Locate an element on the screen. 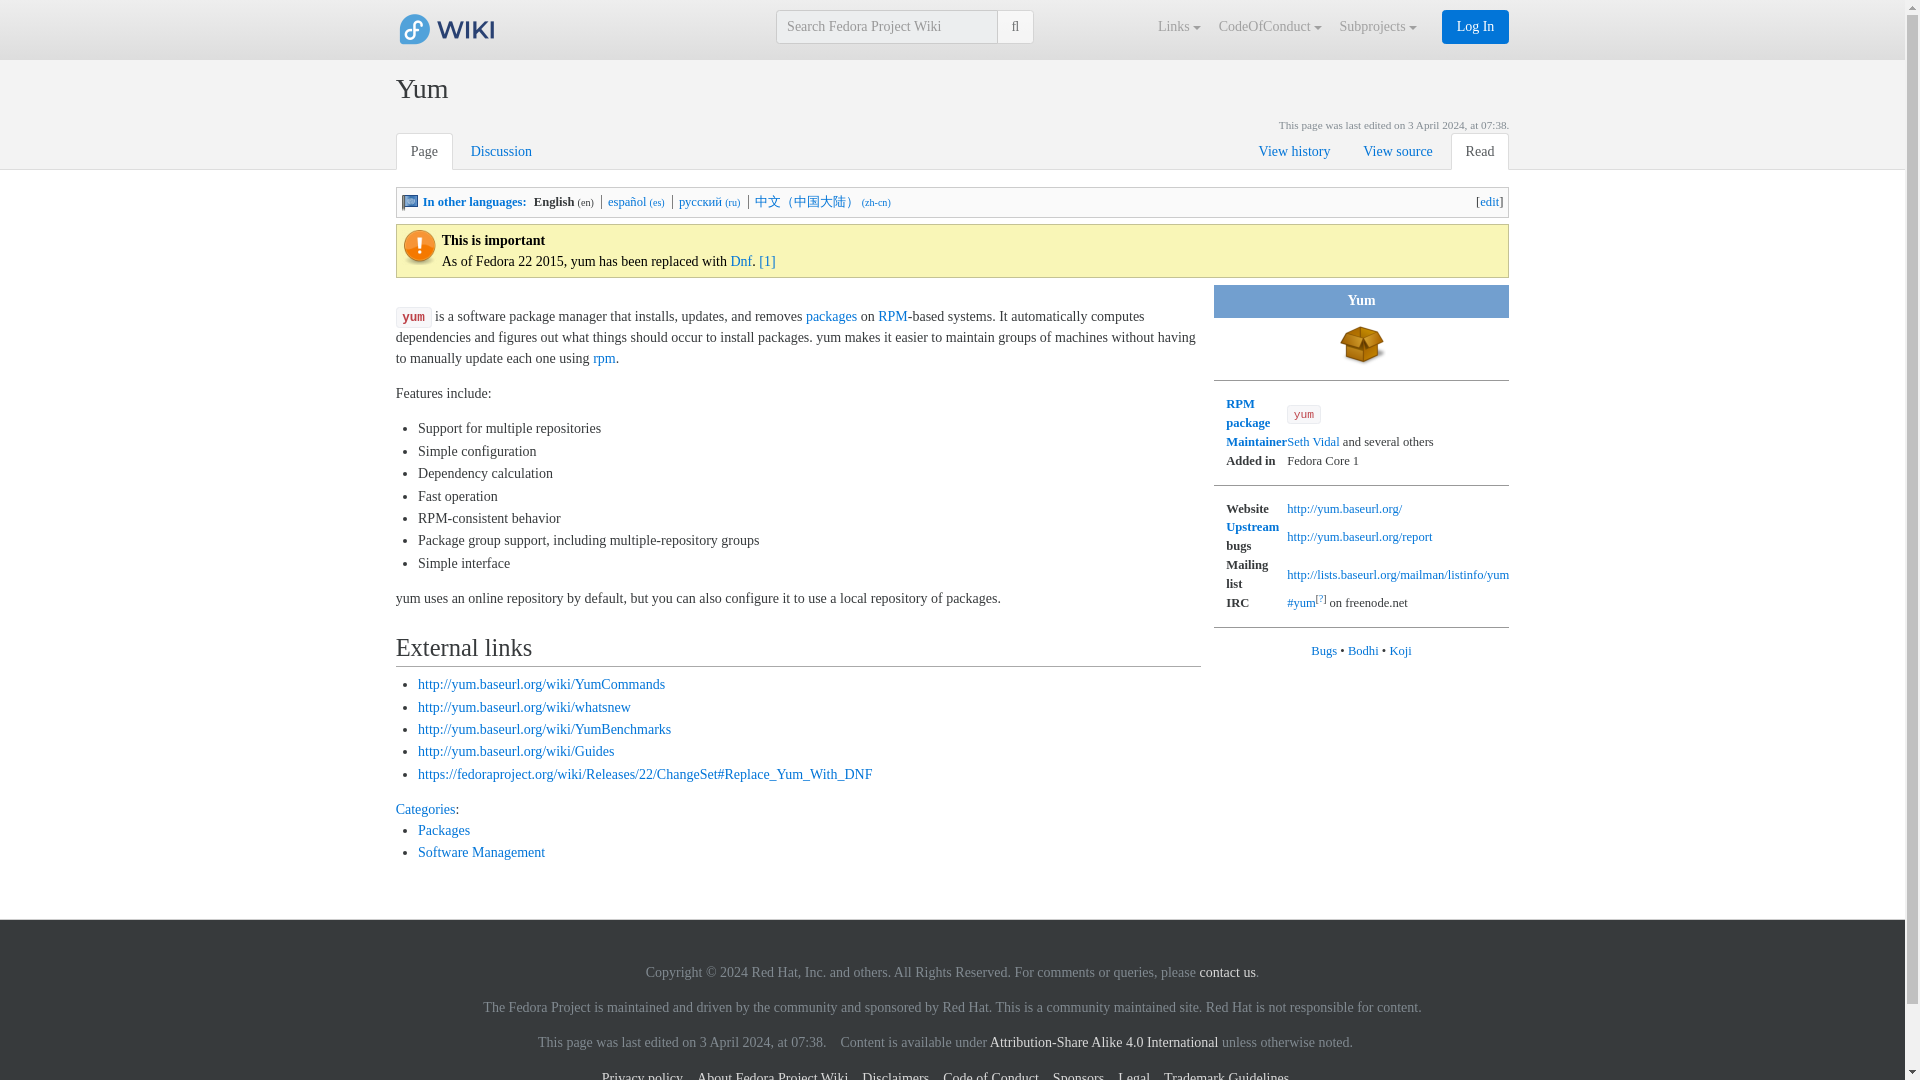 Image resolution: width=1920 pixels, height=1080 pixels. Read is located at coordinates (1480, 150).